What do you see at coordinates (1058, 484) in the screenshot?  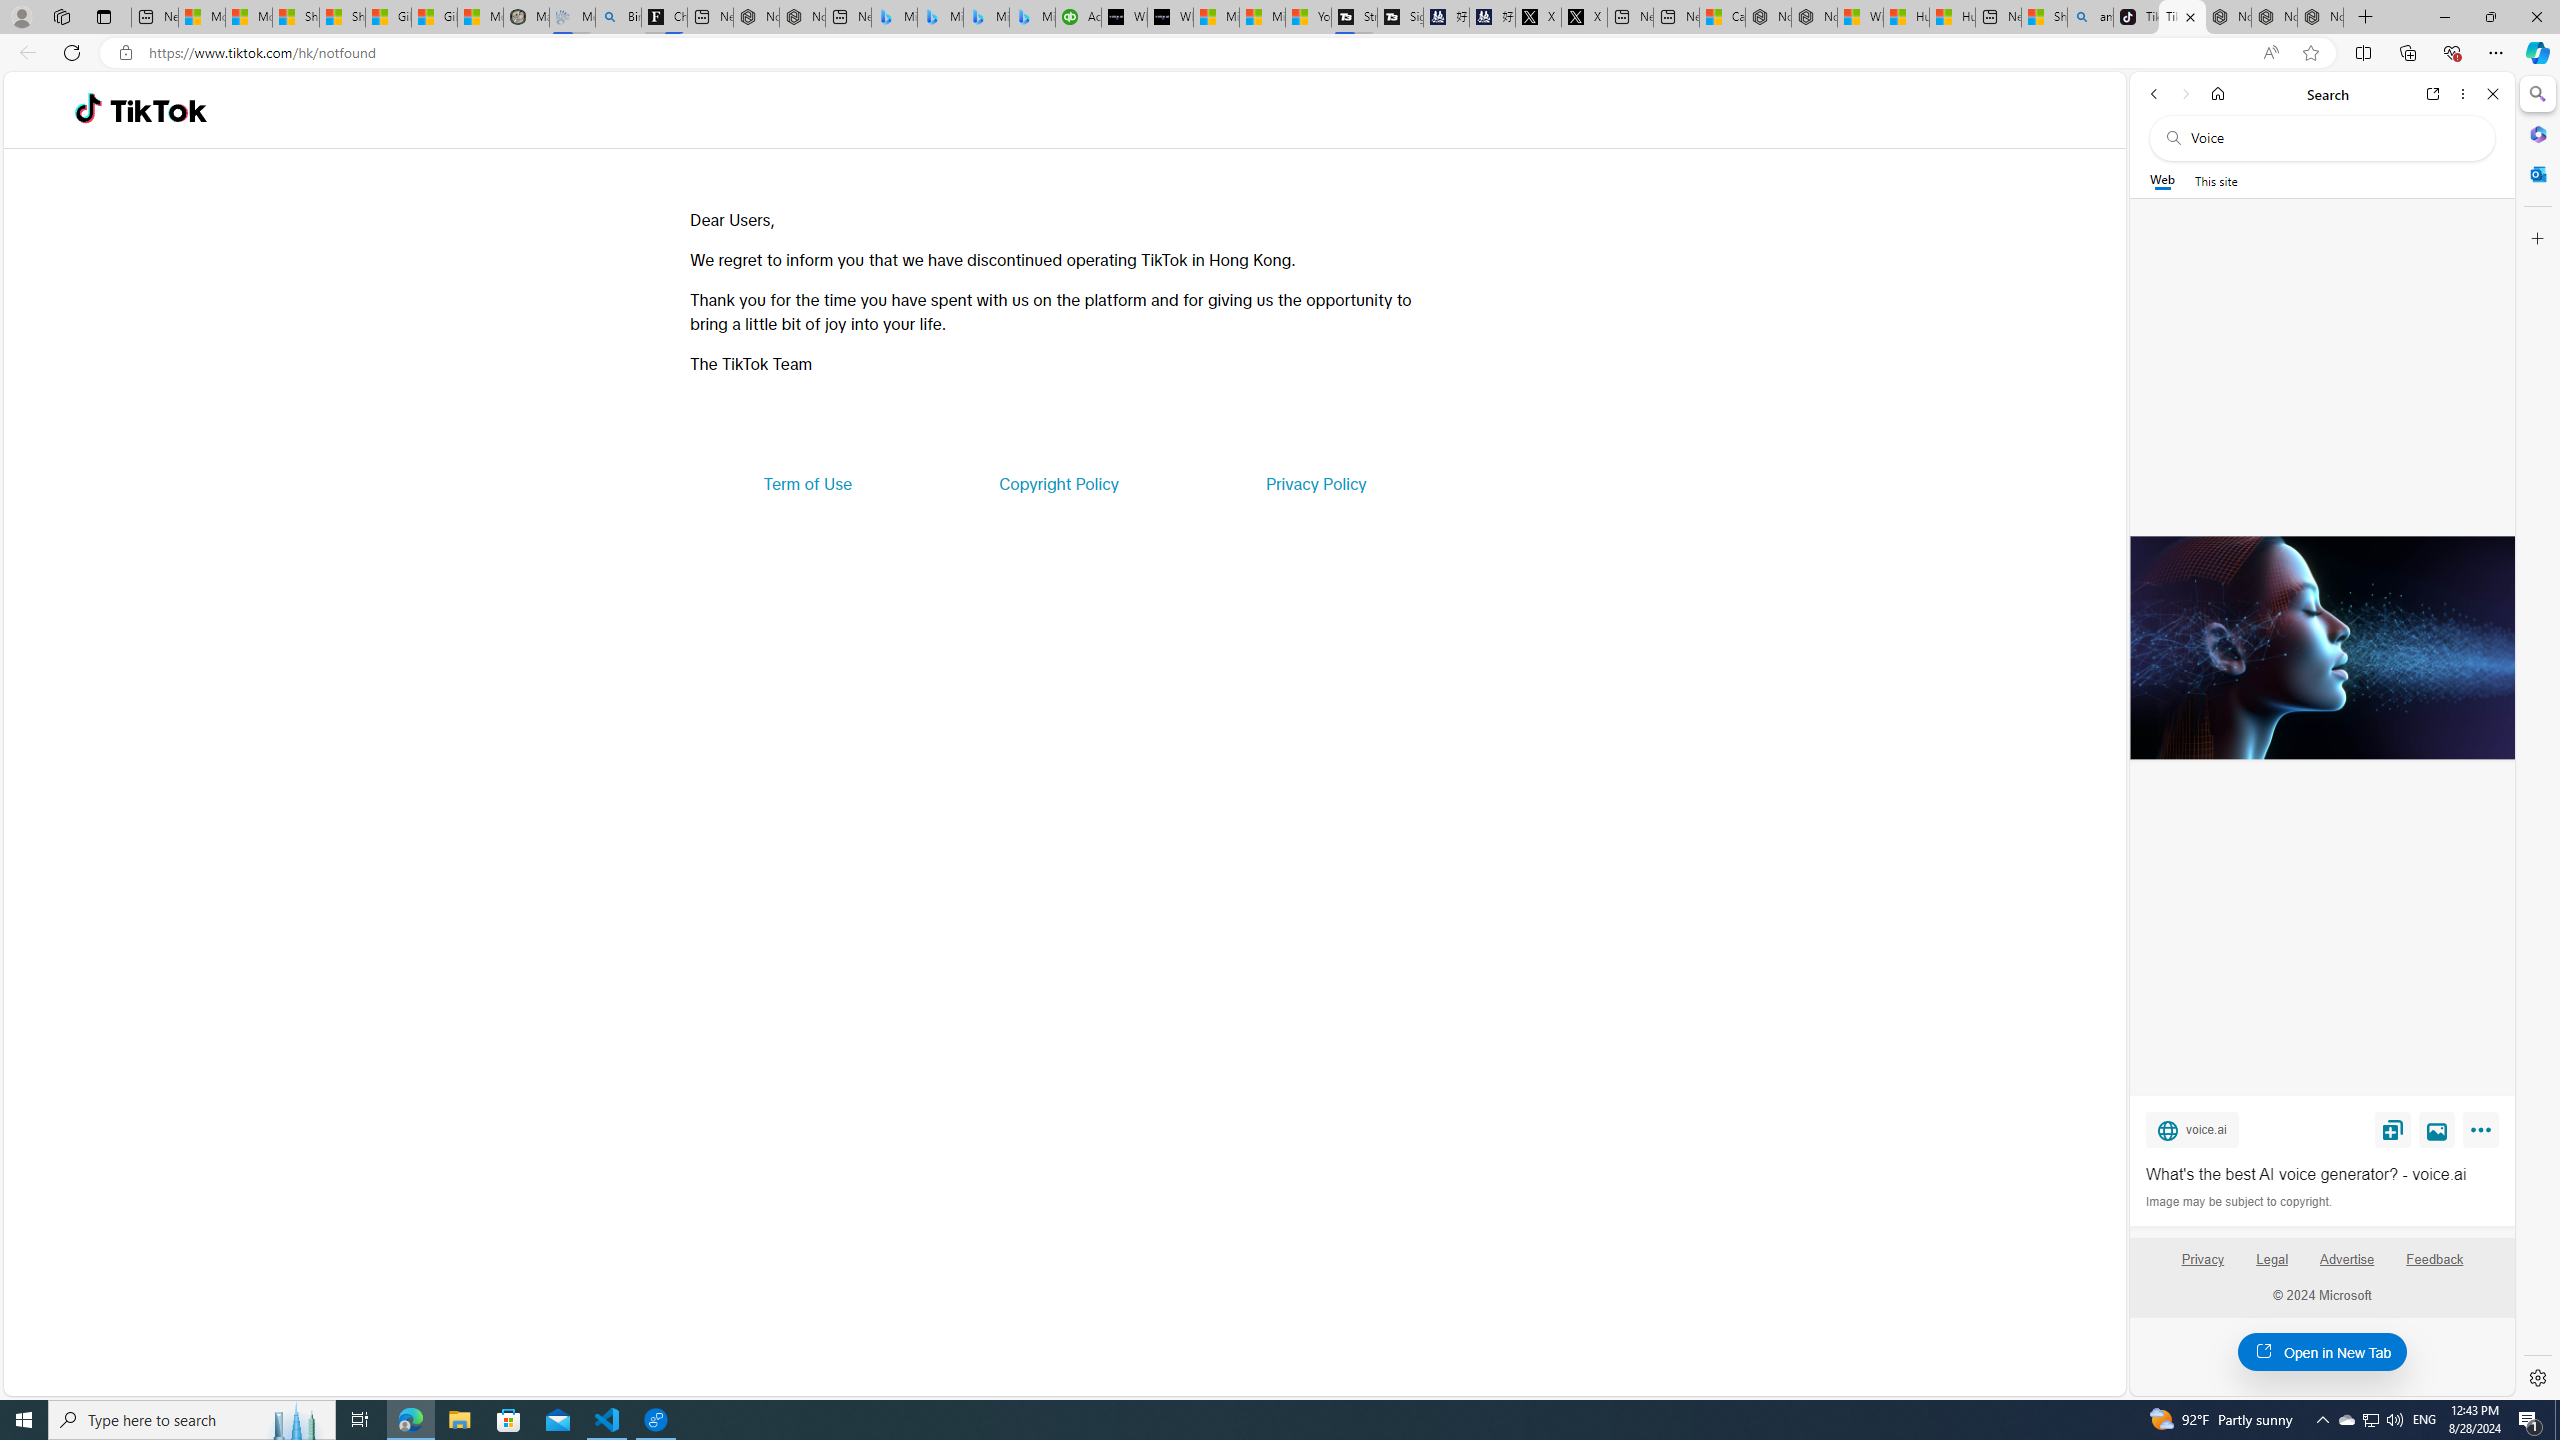 I see `Copyright Policy` at bounding box center [1058, 484].